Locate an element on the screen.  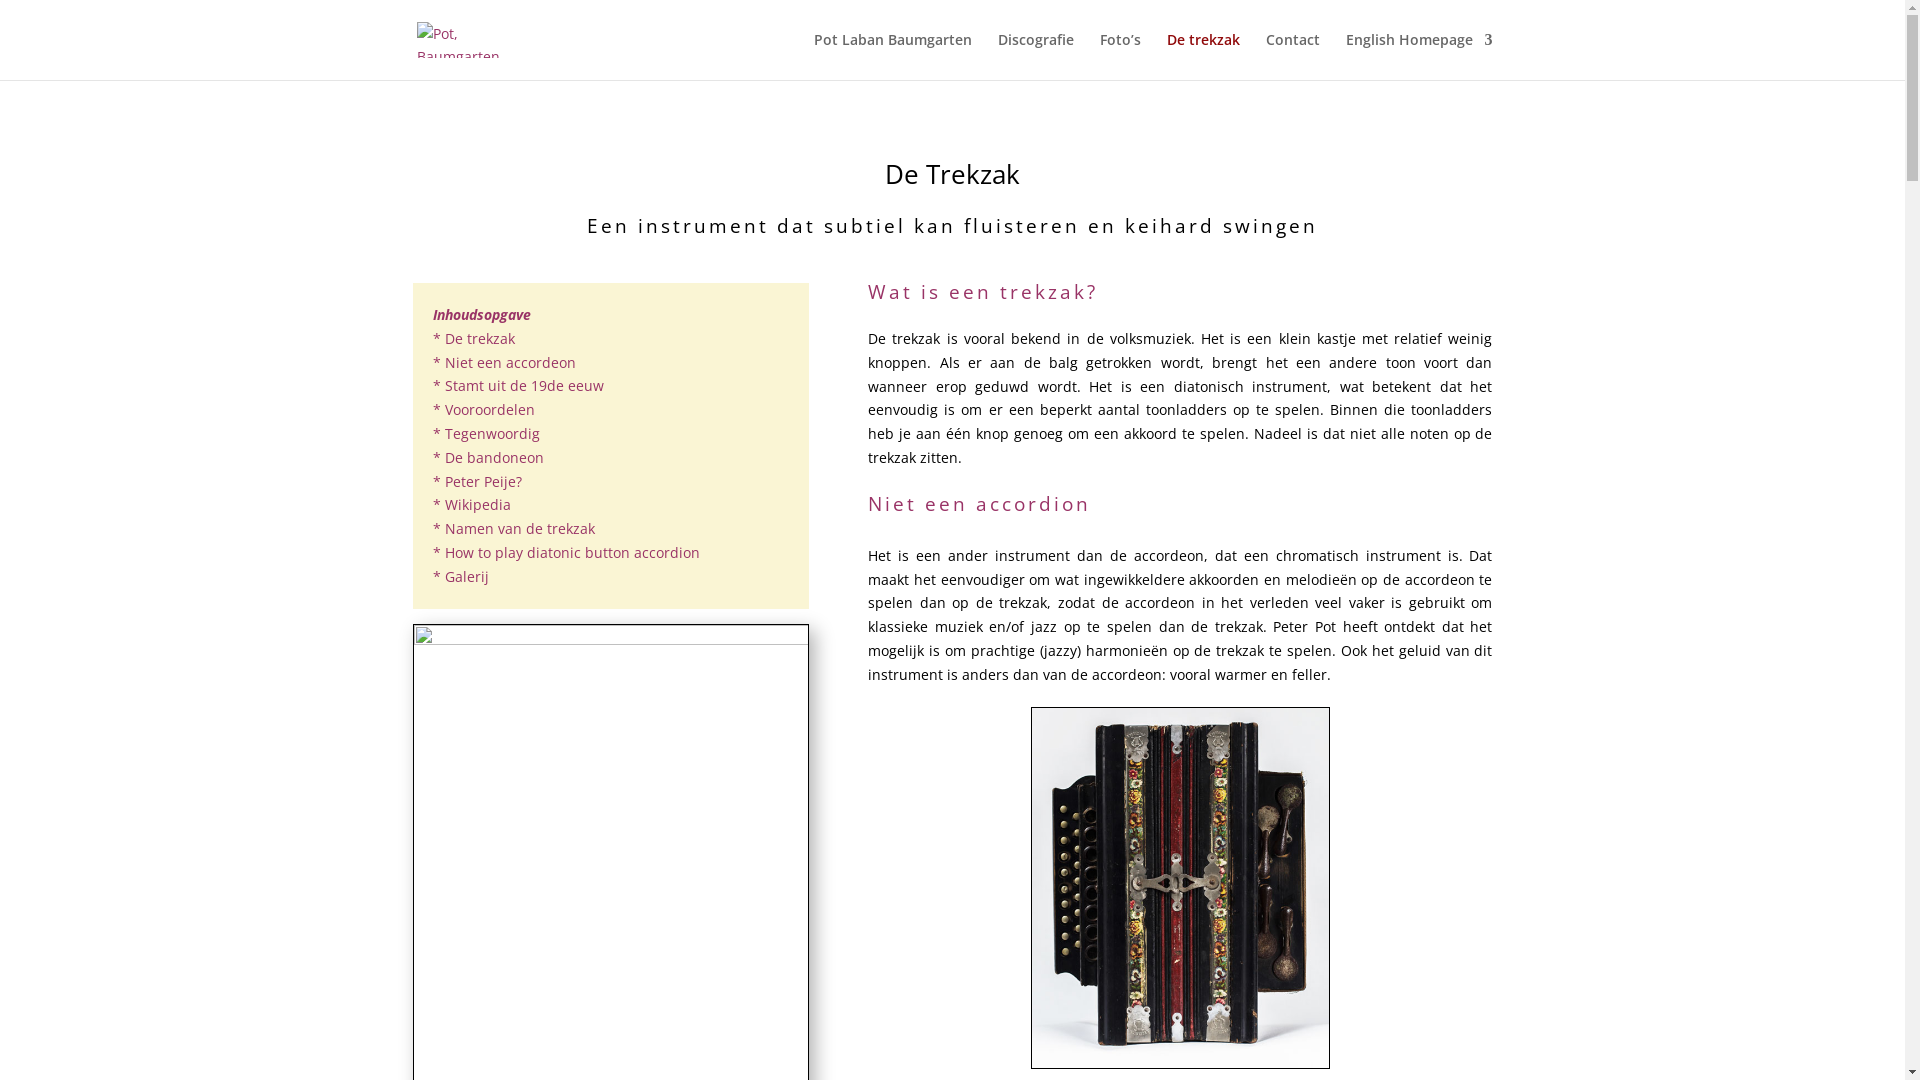
* Vooroordelen is located at coordinates (483, 410).